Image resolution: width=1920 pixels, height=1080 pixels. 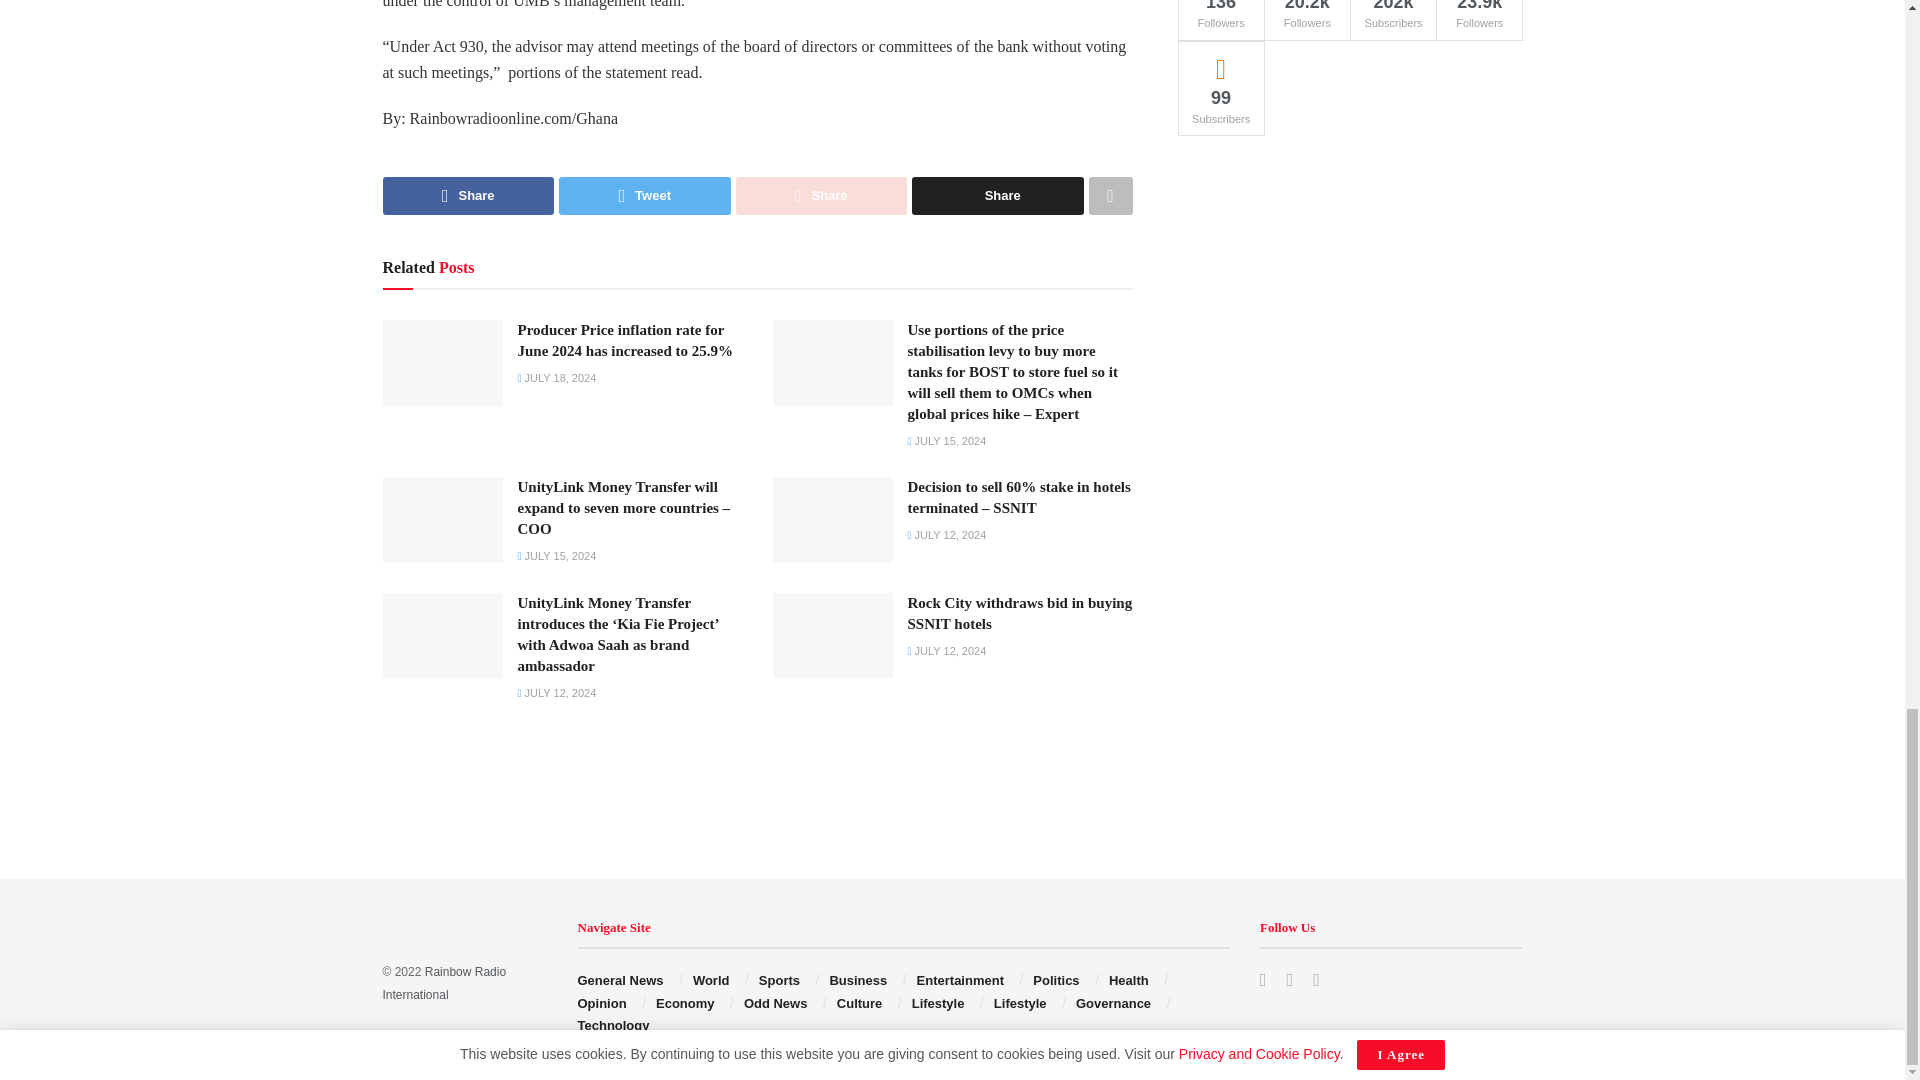 I want to click on Share, so click(x=822, y=196).